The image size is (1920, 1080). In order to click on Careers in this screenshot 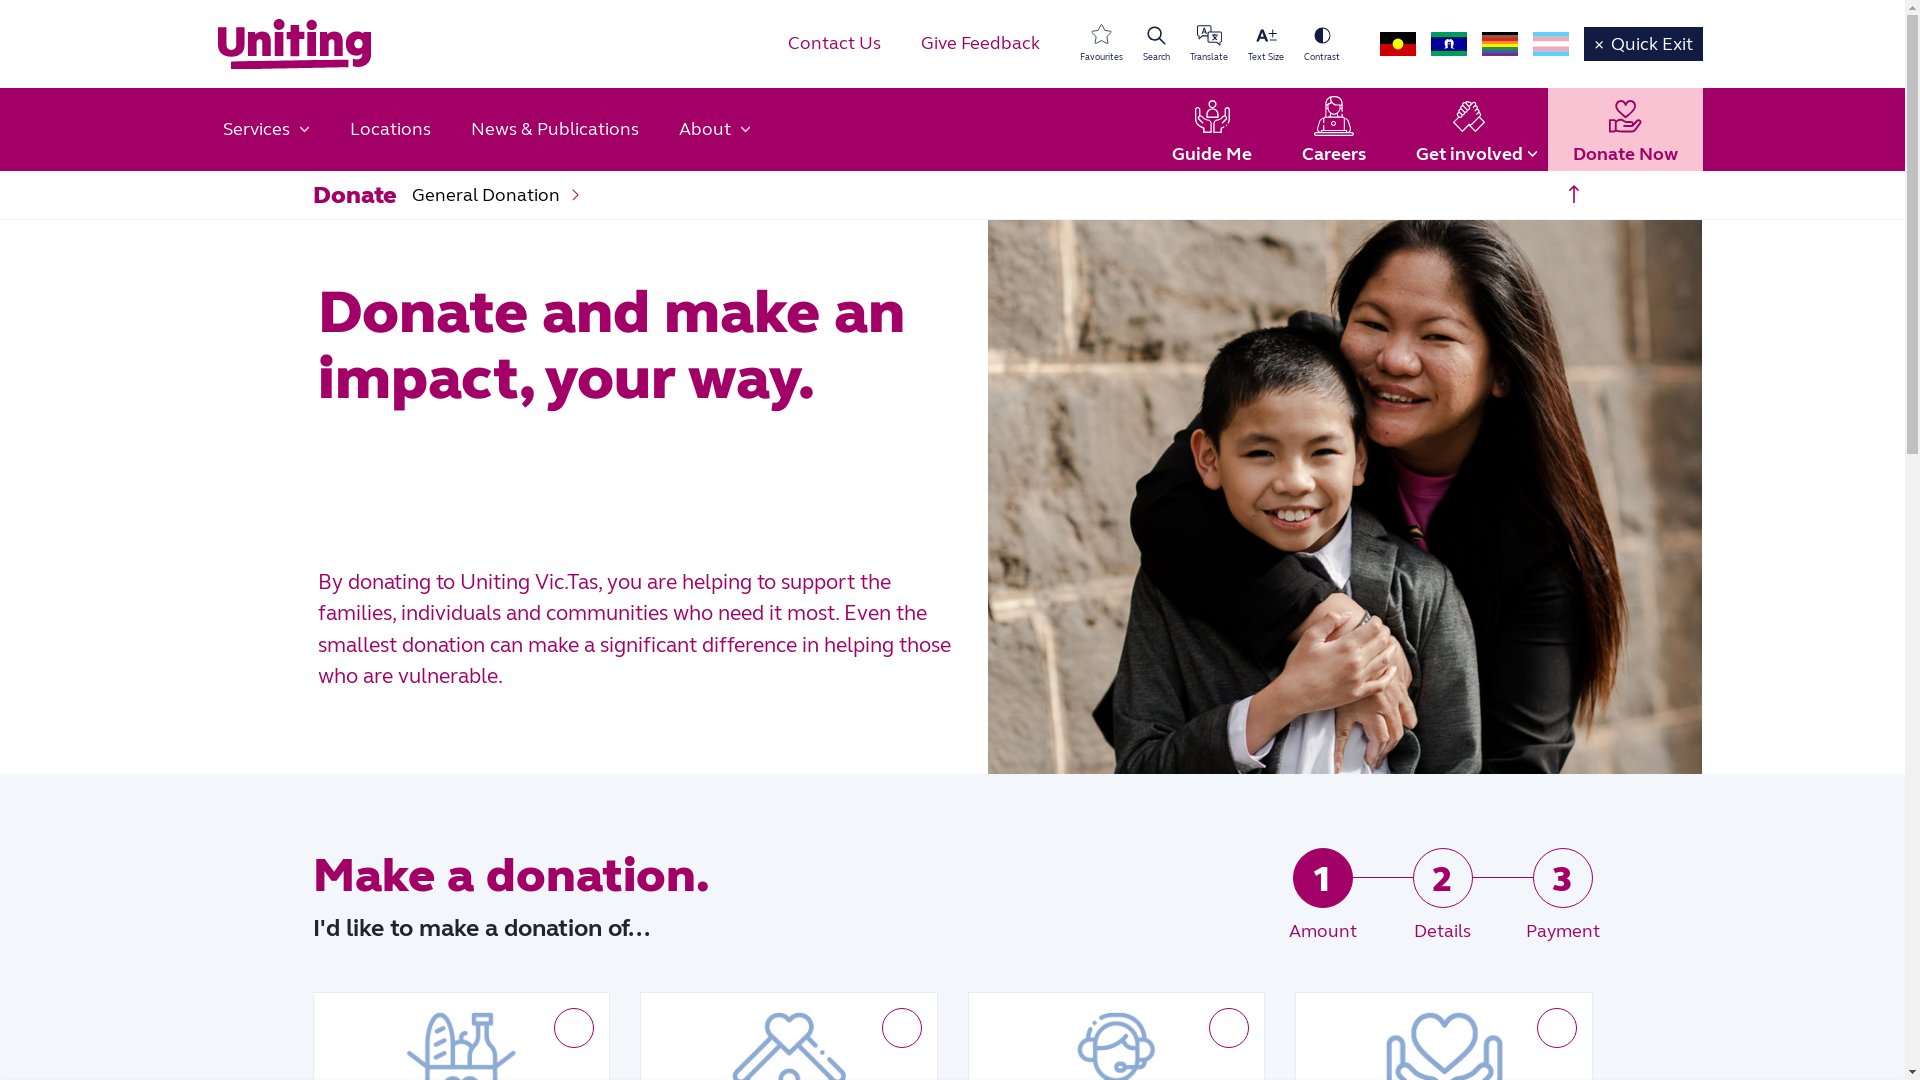, I will do `click(1333, 130)`.